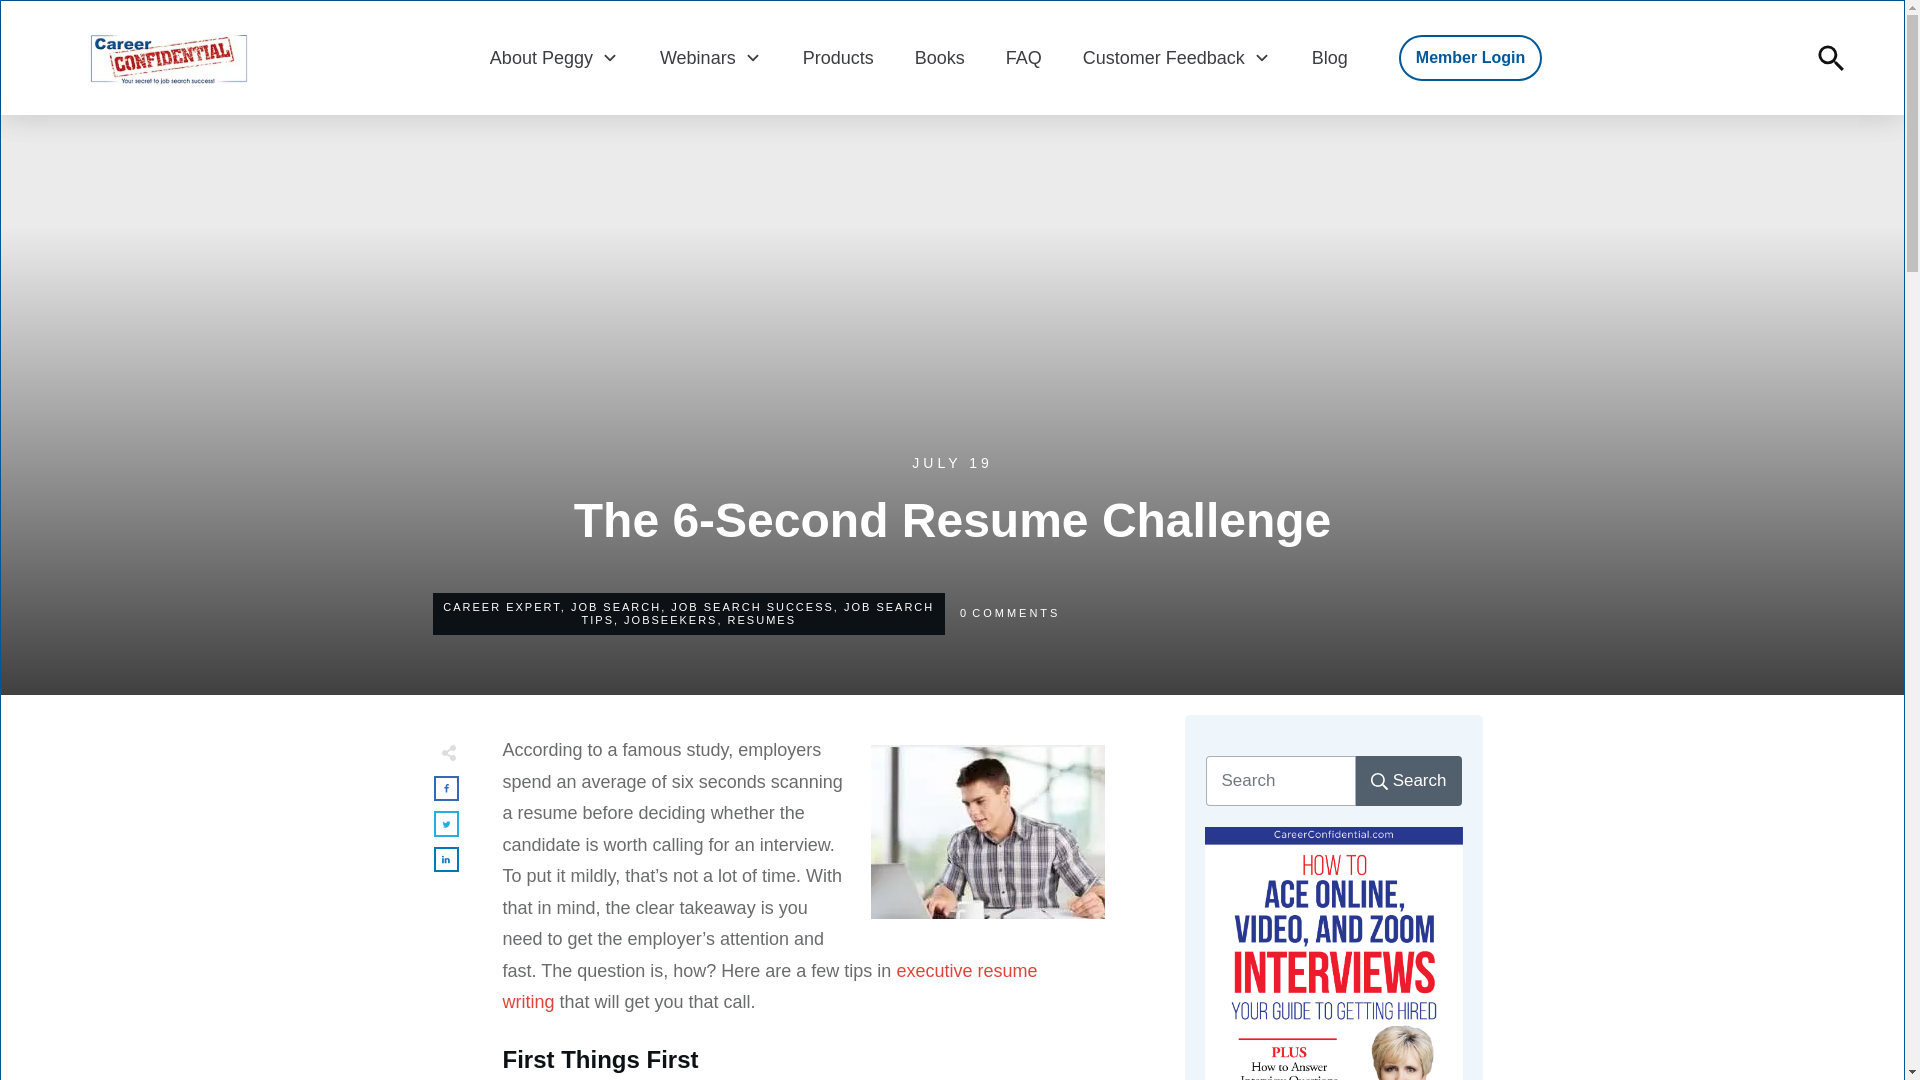 The image size is (1920, 1080). Describe the element at coordinates (1024, 57) in the screenshot. I see `FAQ` at that location.